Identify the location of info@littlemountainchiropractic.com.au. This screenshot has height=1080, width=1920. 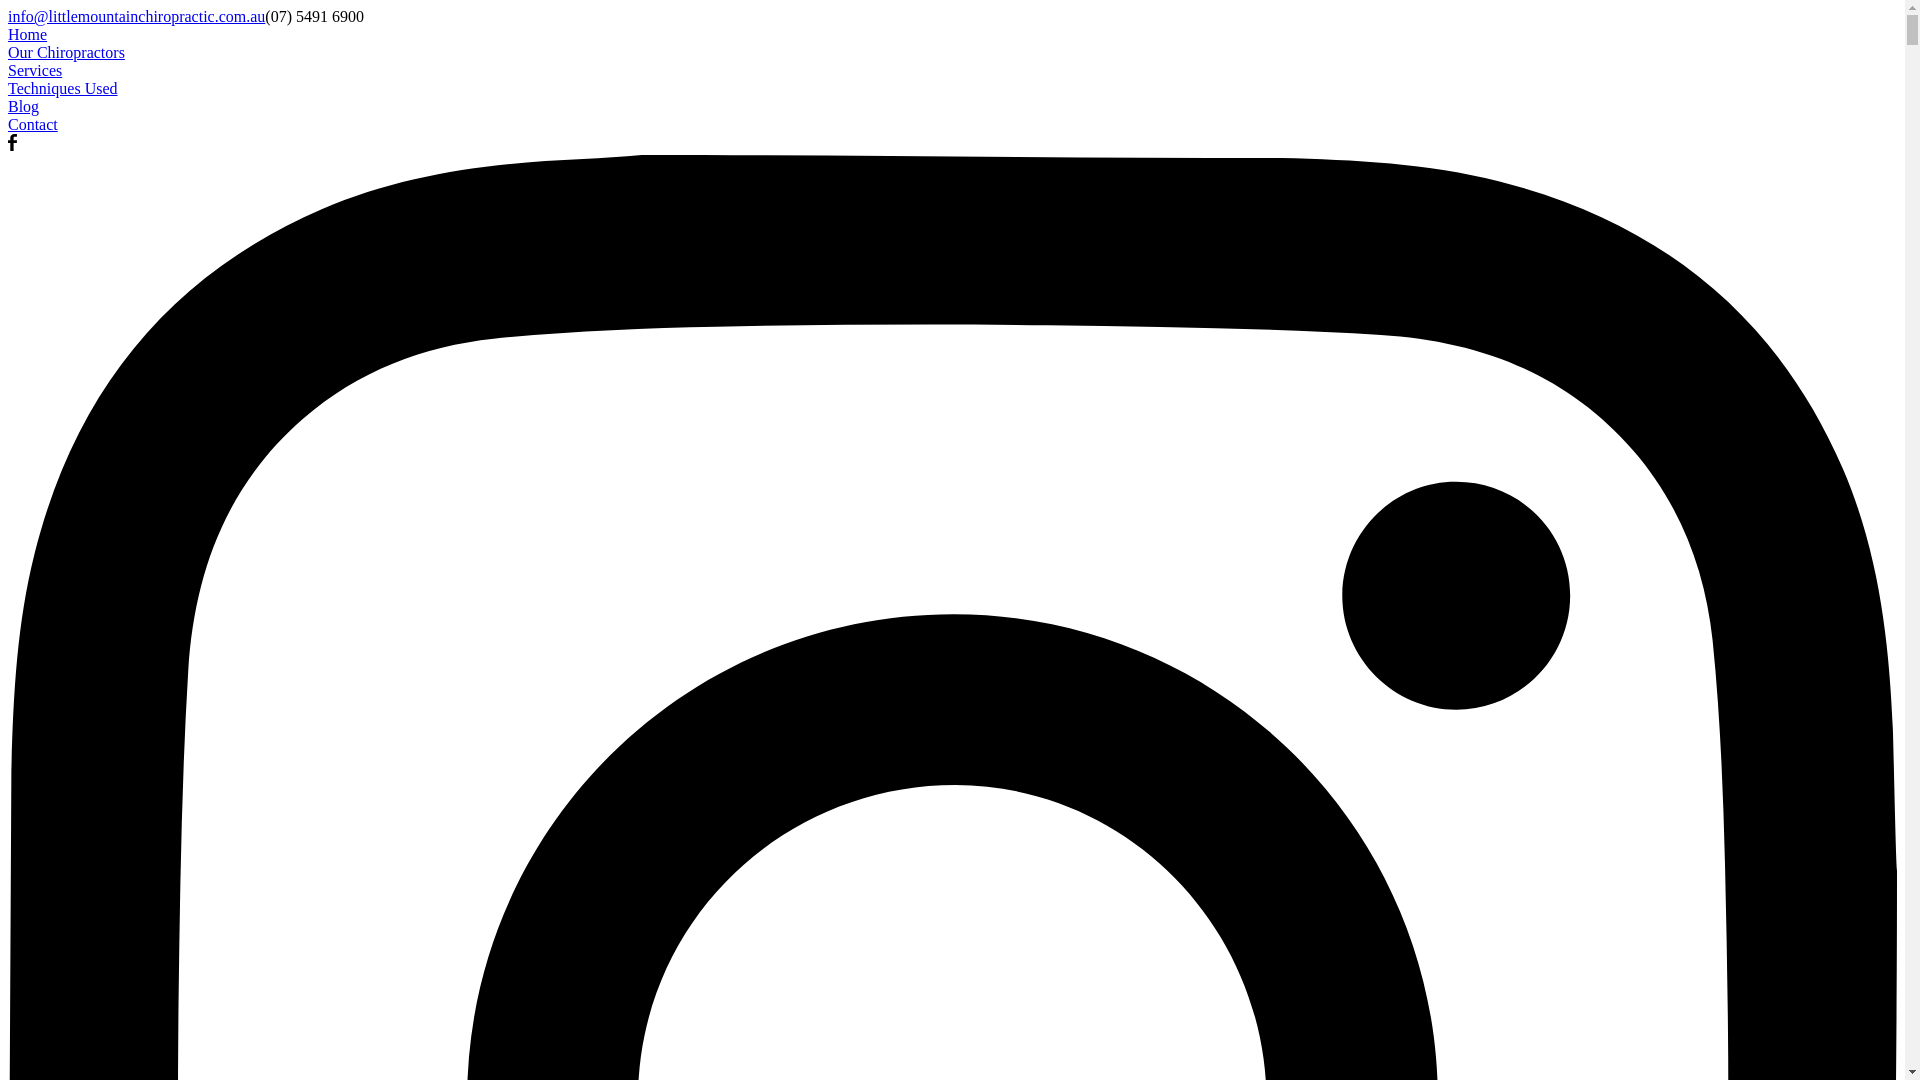
(136, 16).